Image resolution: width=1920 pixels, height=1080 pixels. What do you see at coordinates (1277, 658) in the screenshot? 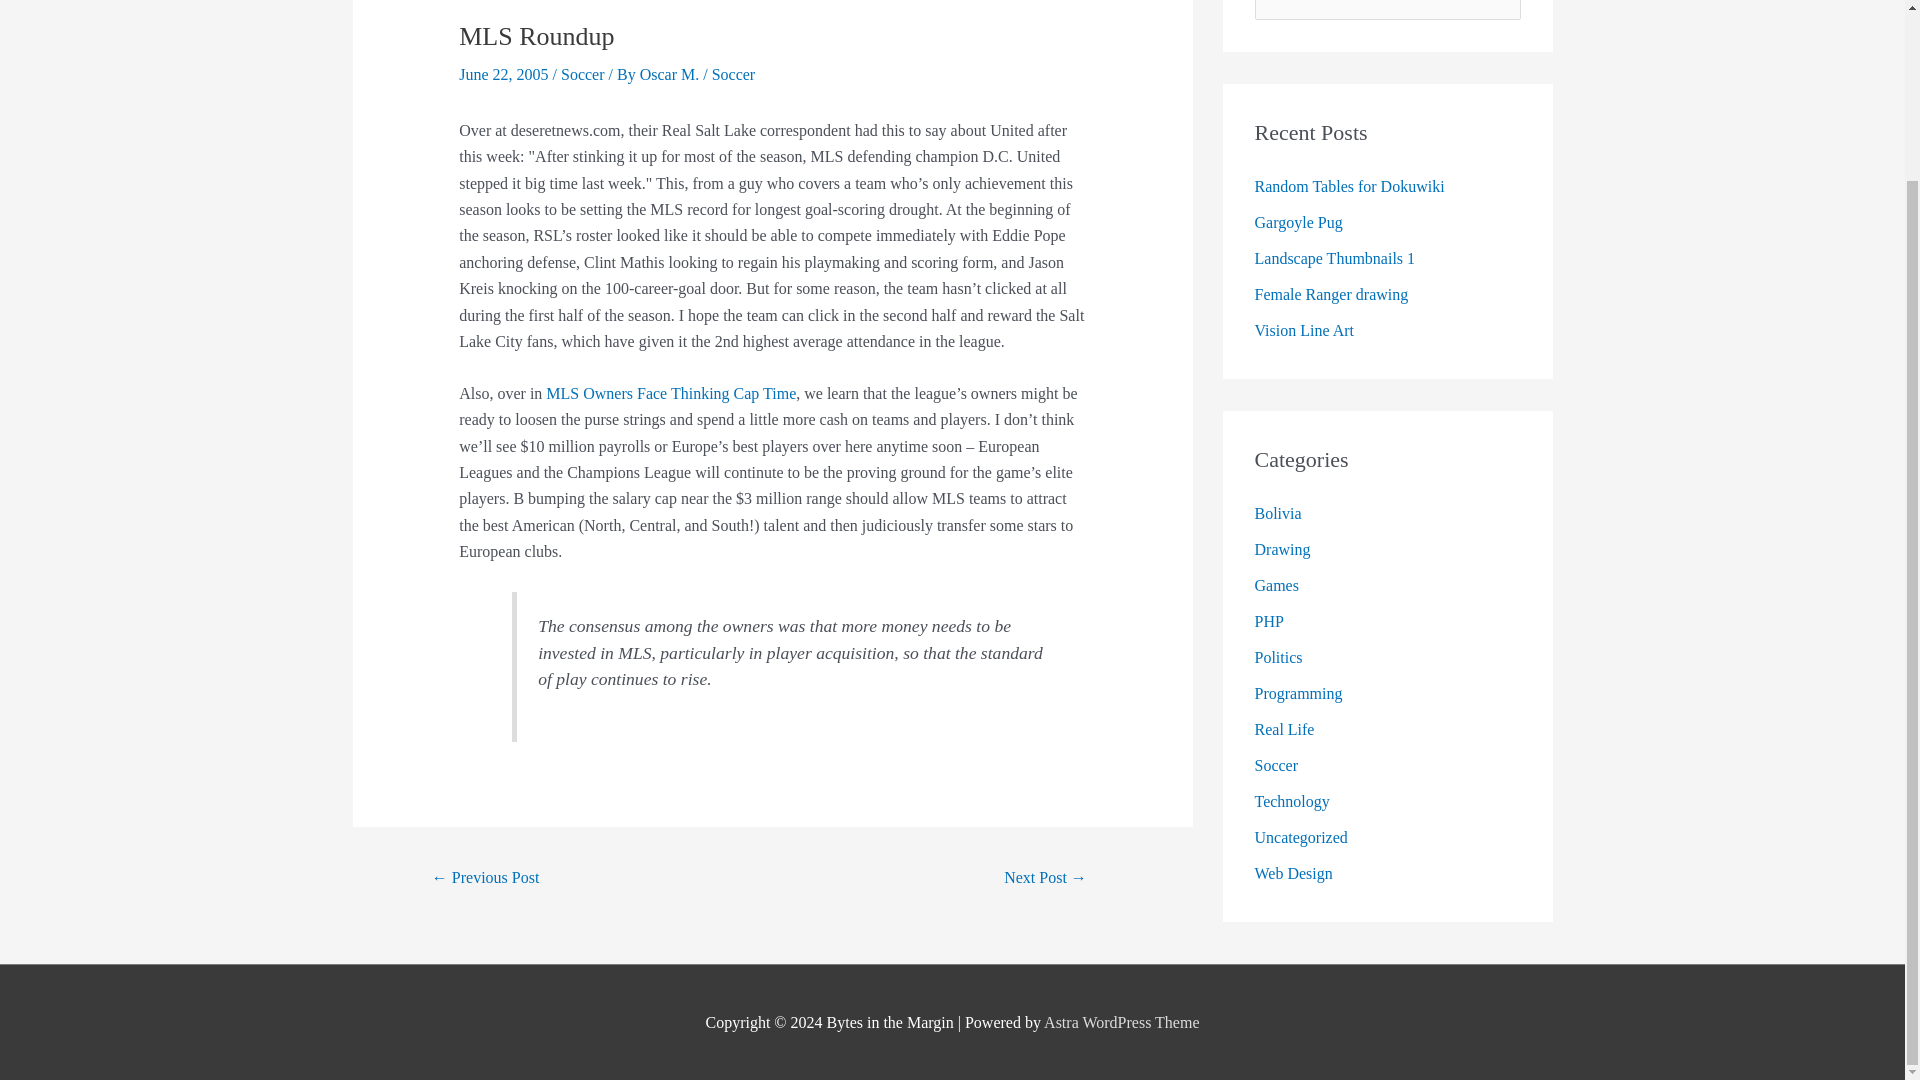
I see `Politics` at bounding box center [1277, 658].